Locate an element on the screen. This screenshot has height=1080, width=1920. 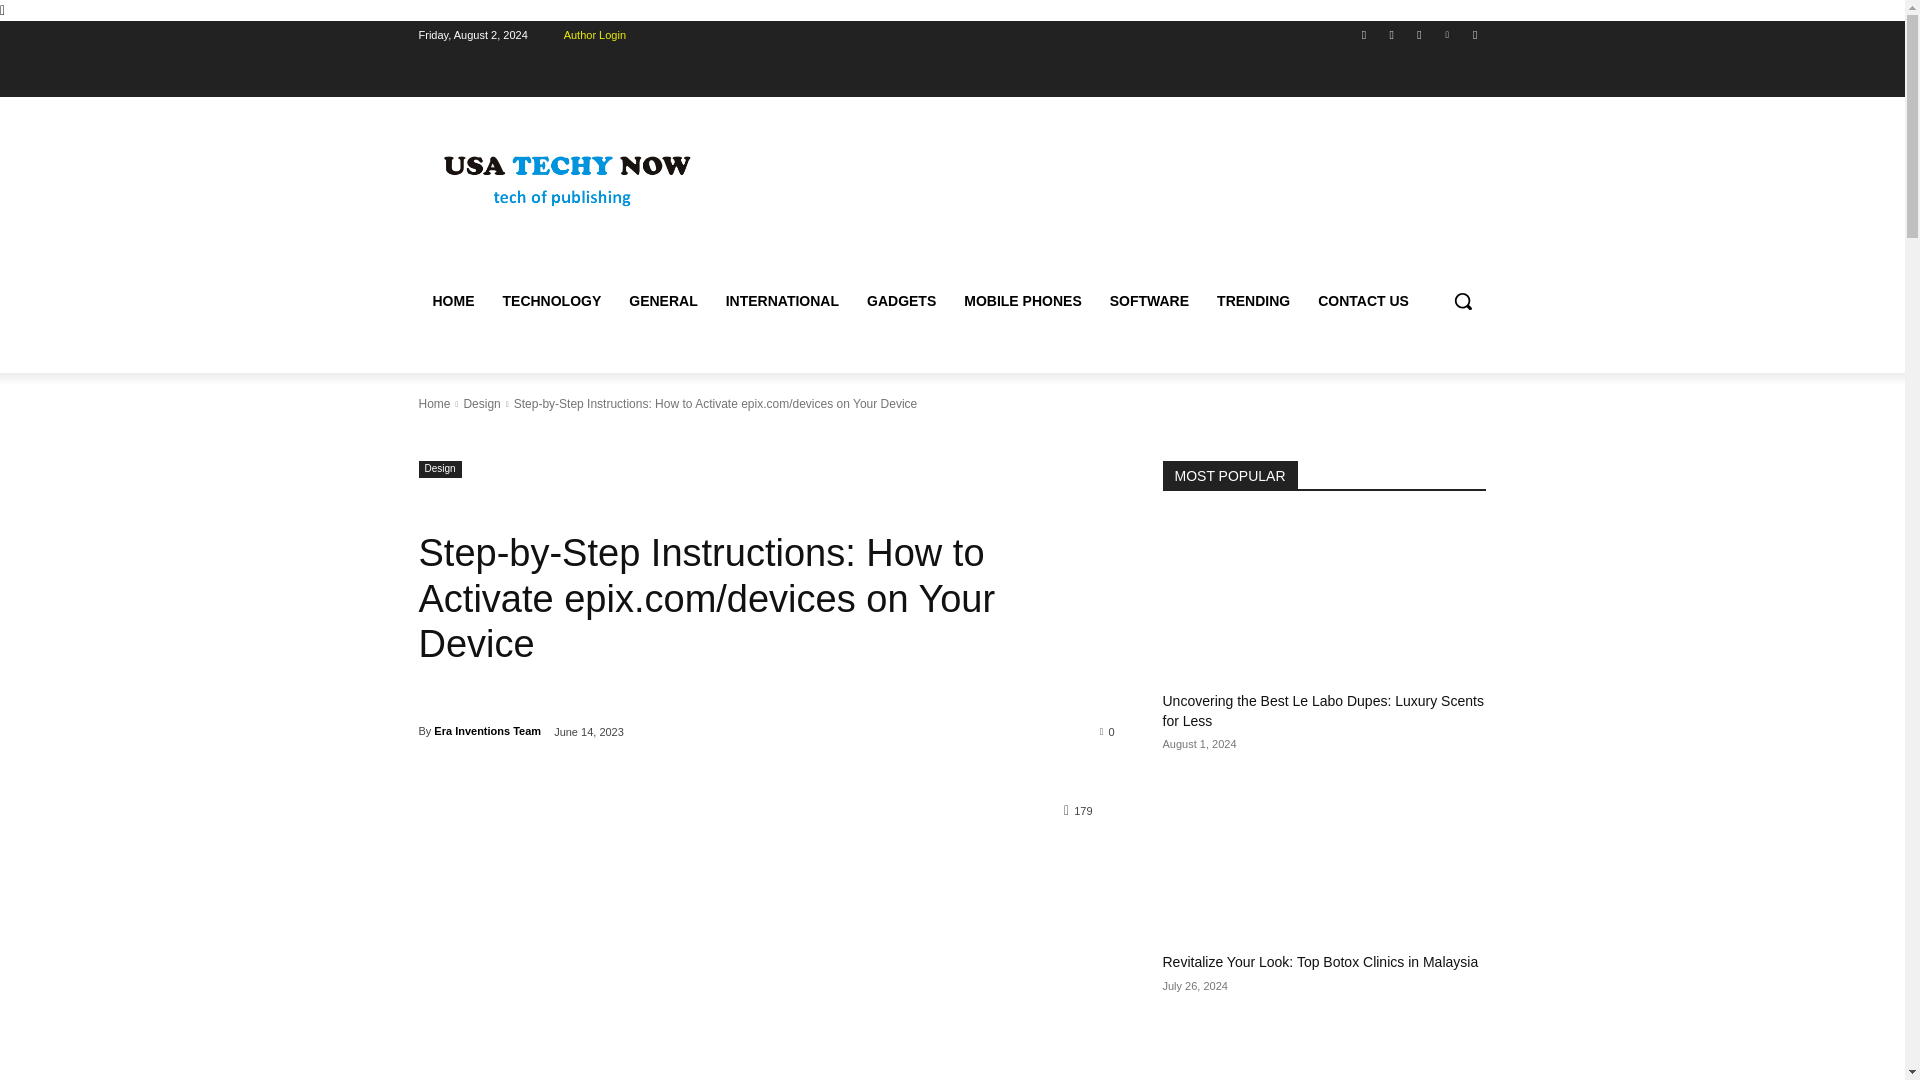
Twitter is located at coordinates (1418, 35).